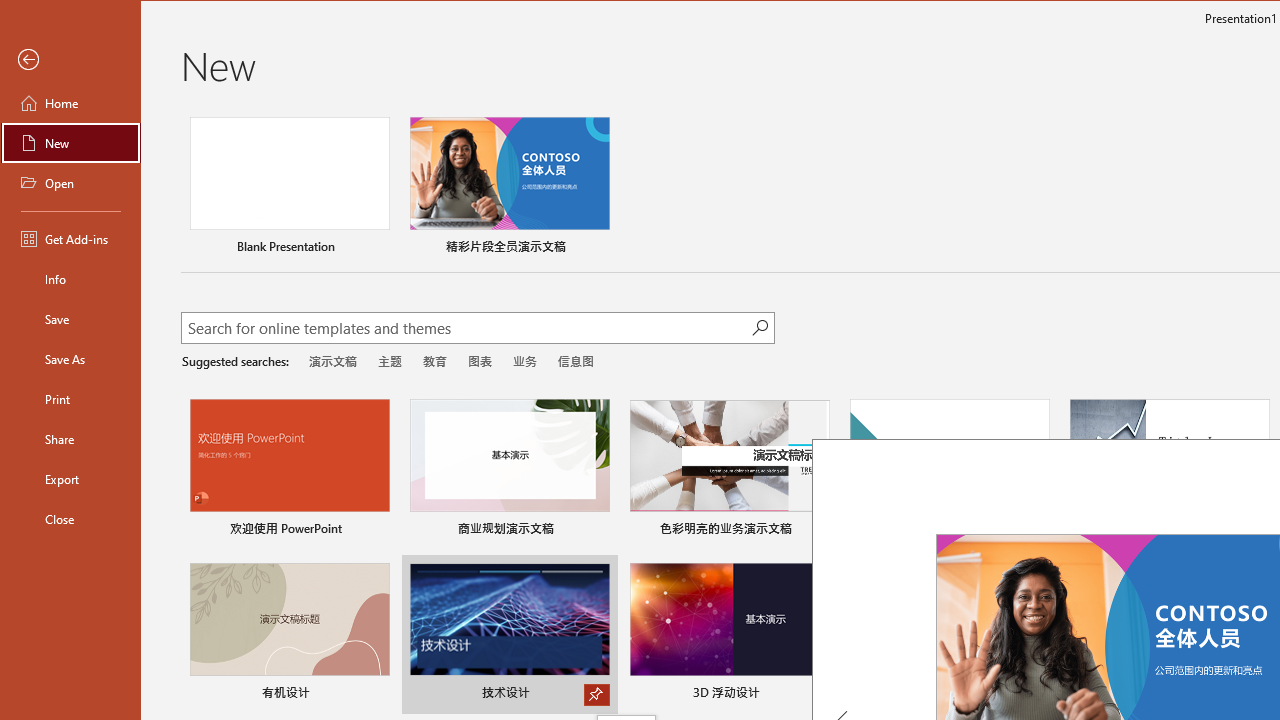 This screenshot has height=720, width=1280. What do you see at coordinates (70, 278) in the screenshot?
I see `Info` at bounding box center [70, 278].